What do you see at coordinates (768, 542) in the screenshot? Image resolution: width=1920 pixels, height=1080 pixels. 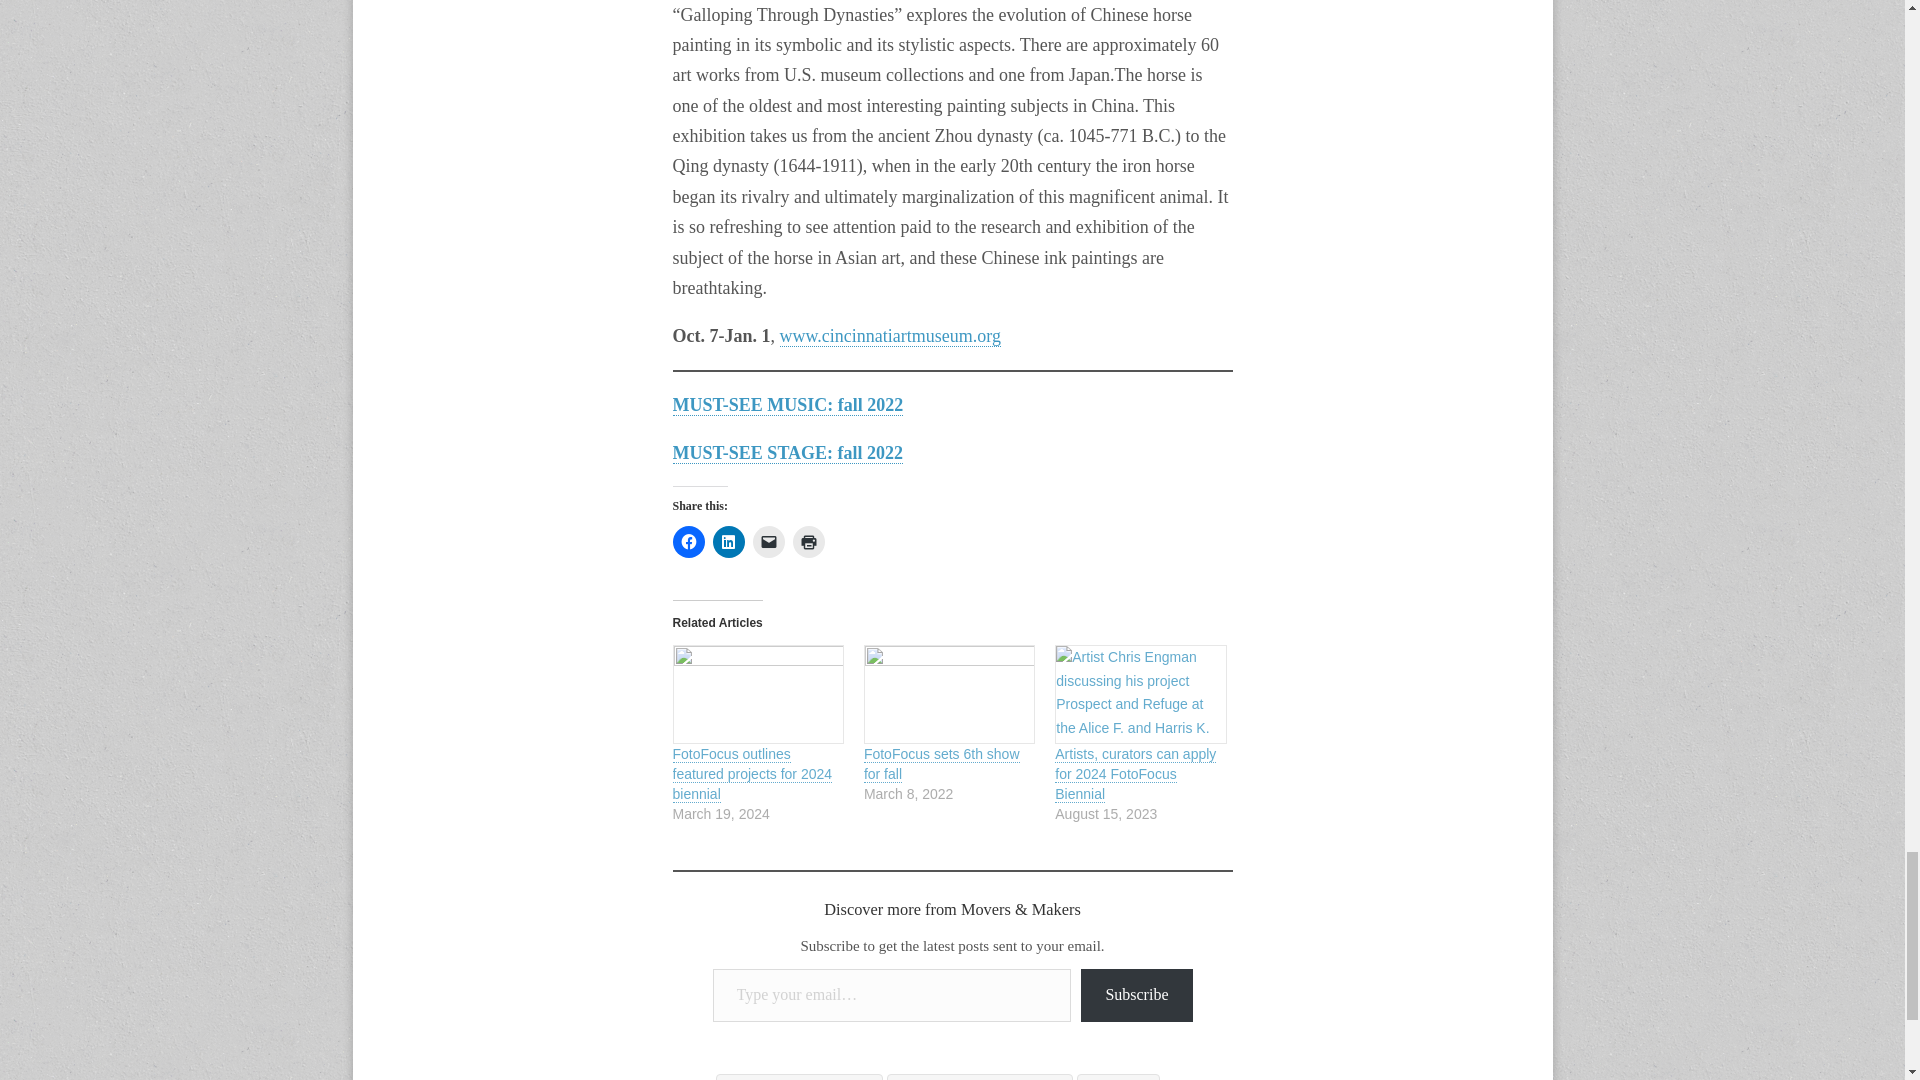 I see `Click to email a link to a friend` at bounding box center [768, 542].